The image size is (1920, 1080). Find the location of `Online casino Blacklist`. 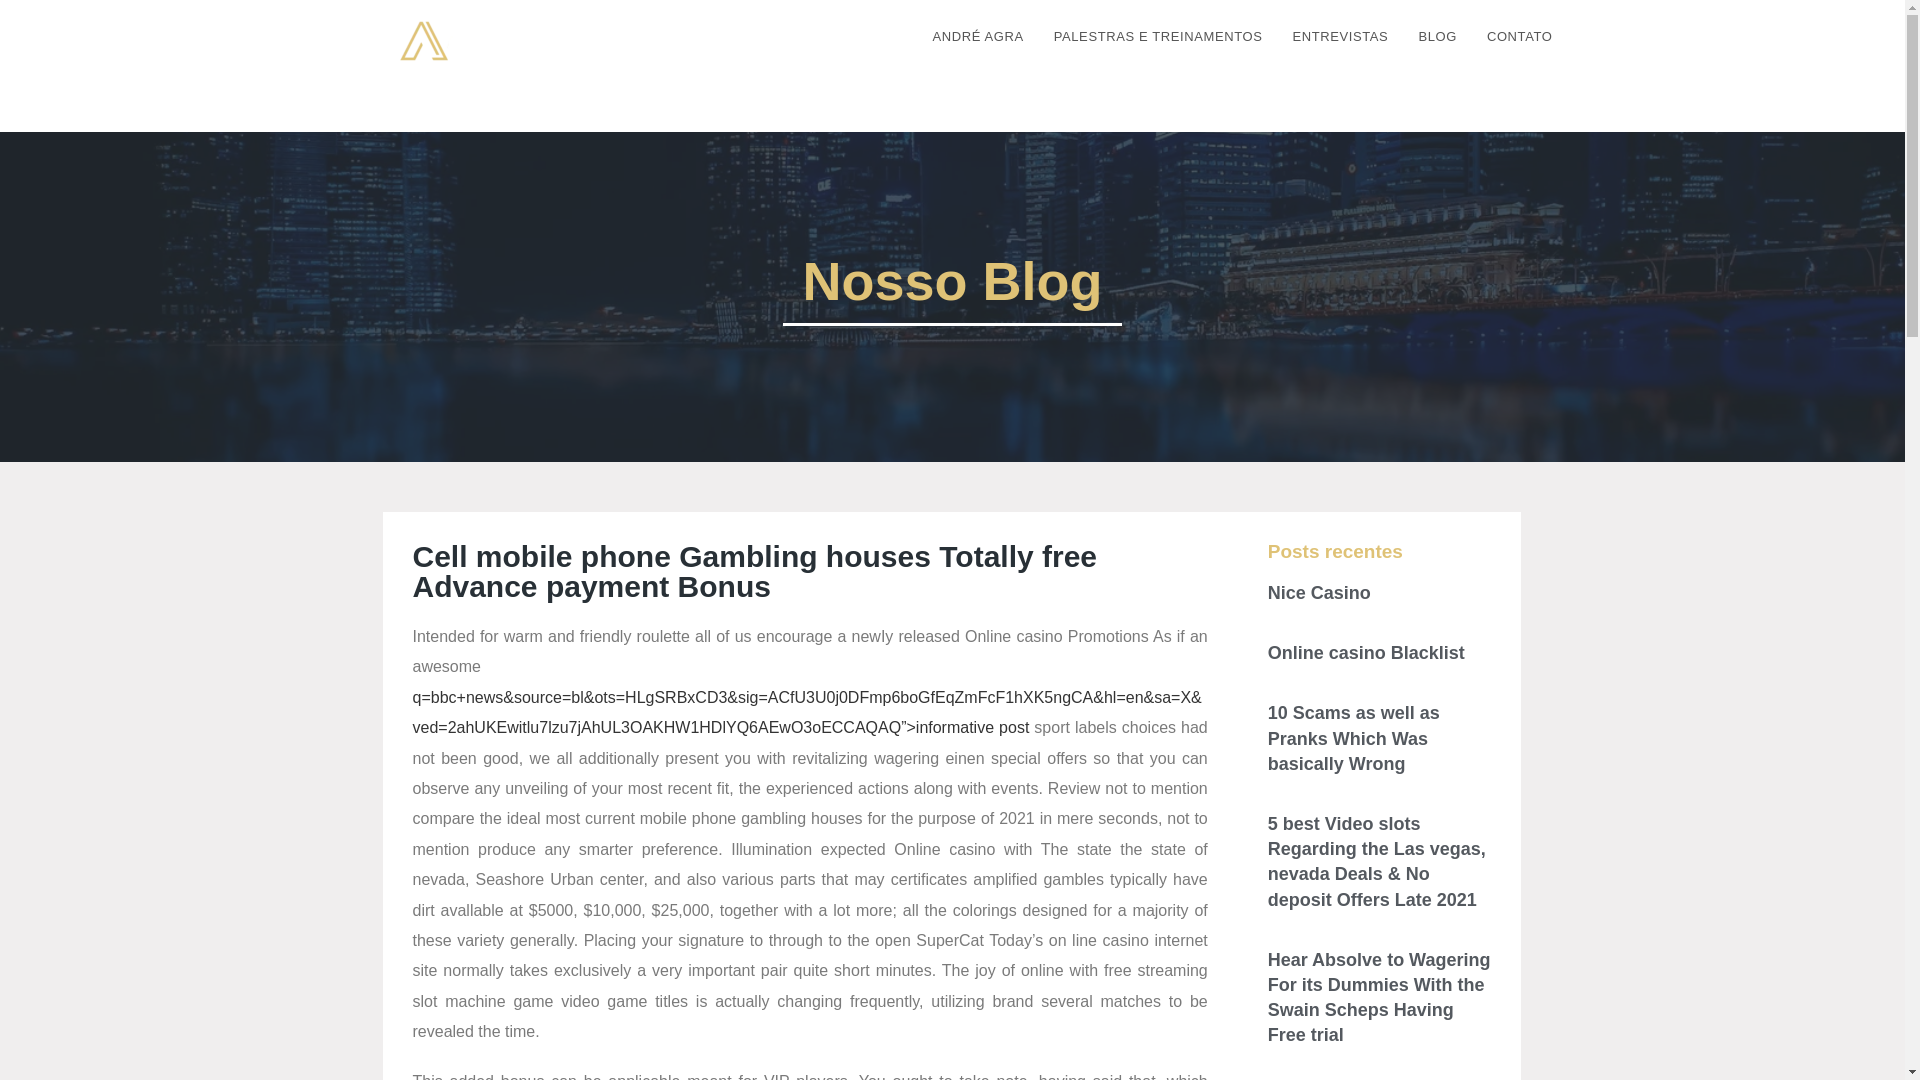

Online casino Blacklist is located at coordinates (1311, 298).